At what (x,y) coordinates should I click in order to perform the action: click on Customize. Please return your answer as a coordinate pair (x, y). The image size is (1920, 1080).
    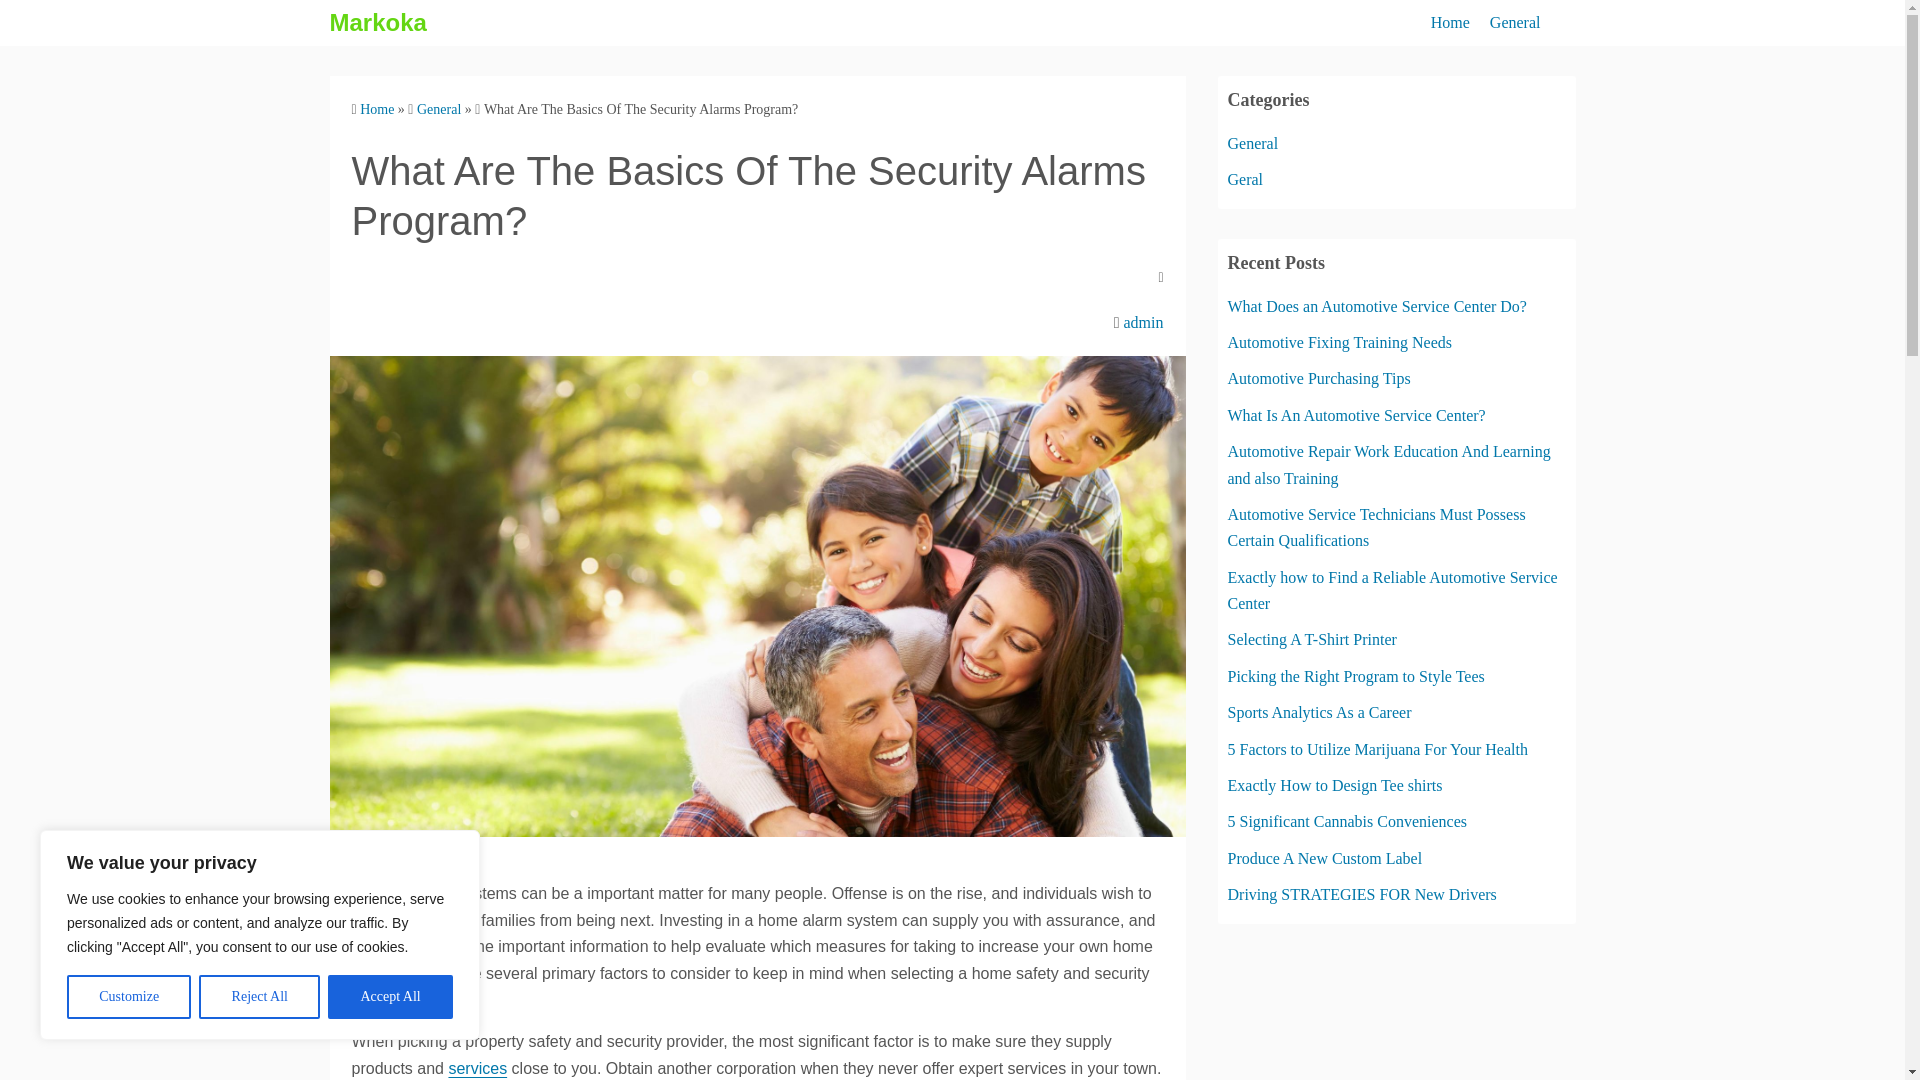
    Looking at the image, I should click on (128, 997).